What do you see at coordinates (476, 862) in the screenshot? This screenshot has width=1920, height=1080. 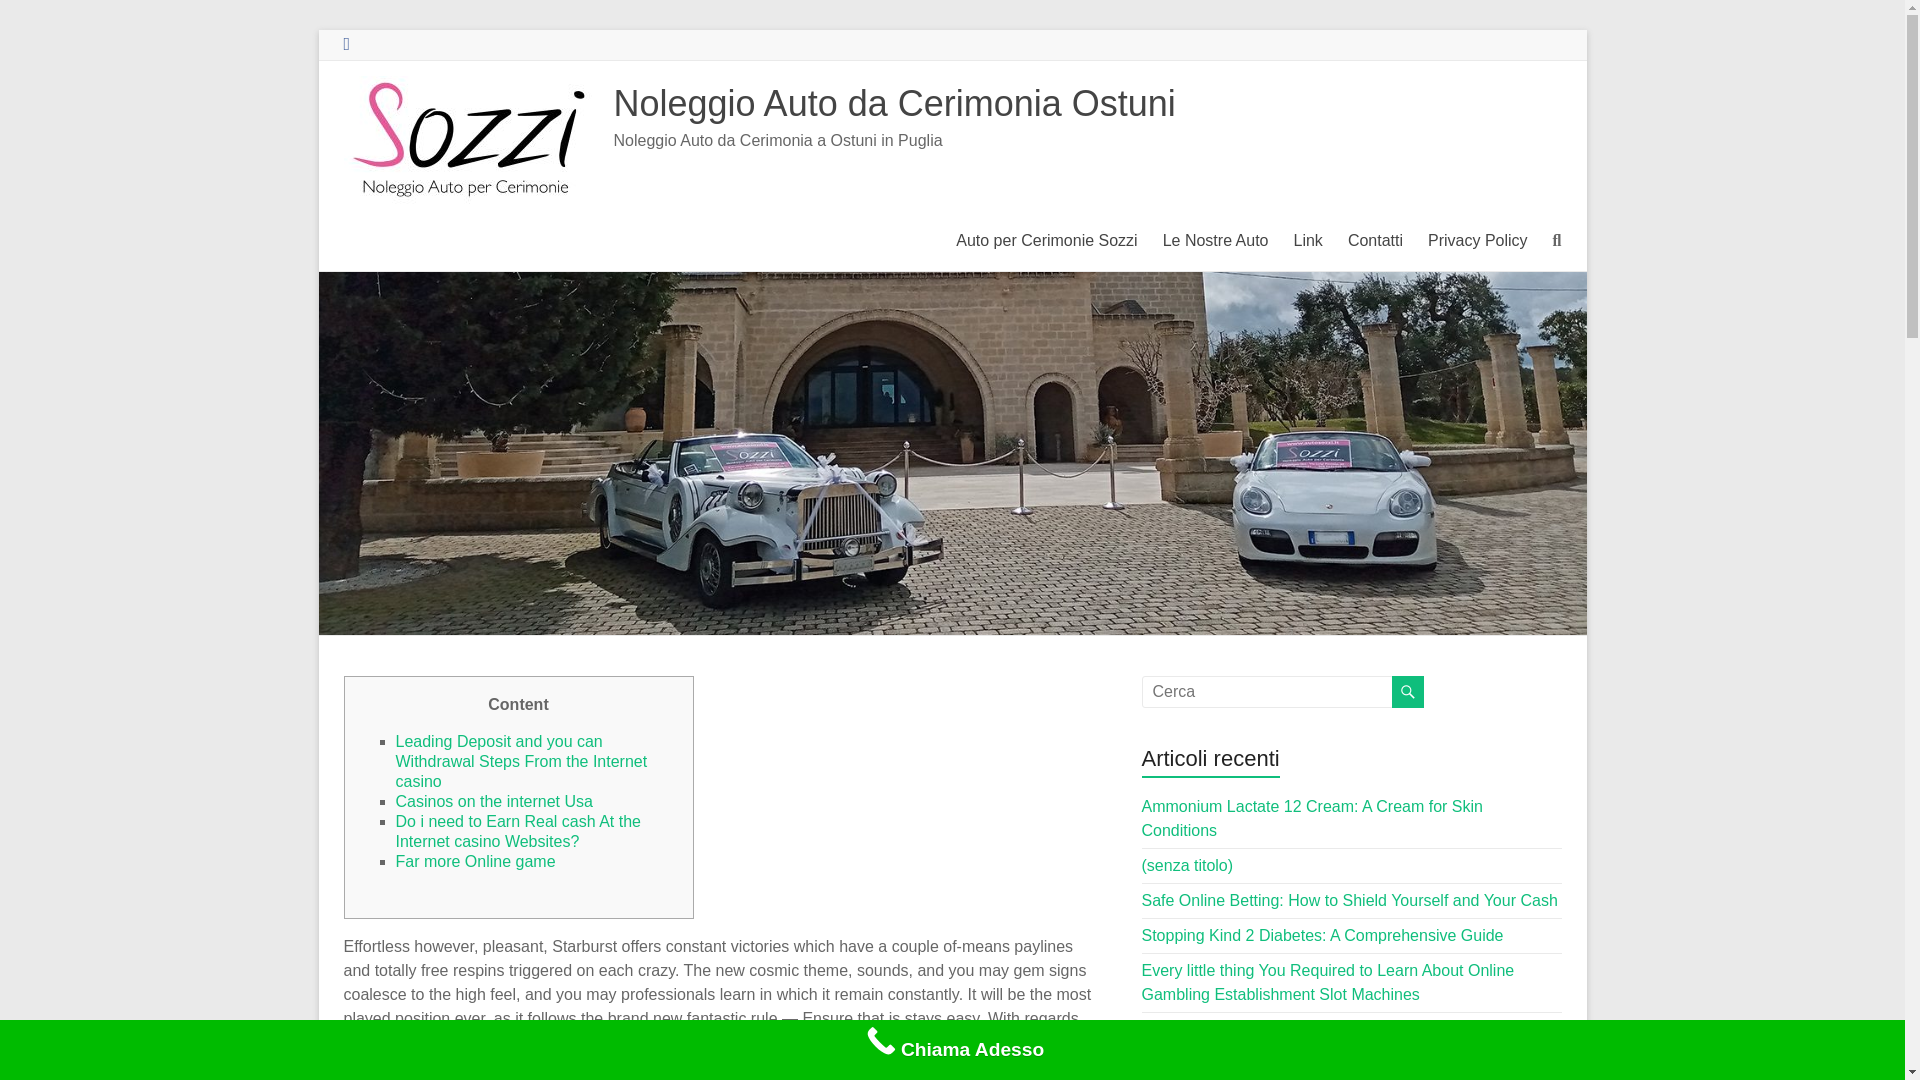 I see `Far more Online game` at bounding box center [476, 862].